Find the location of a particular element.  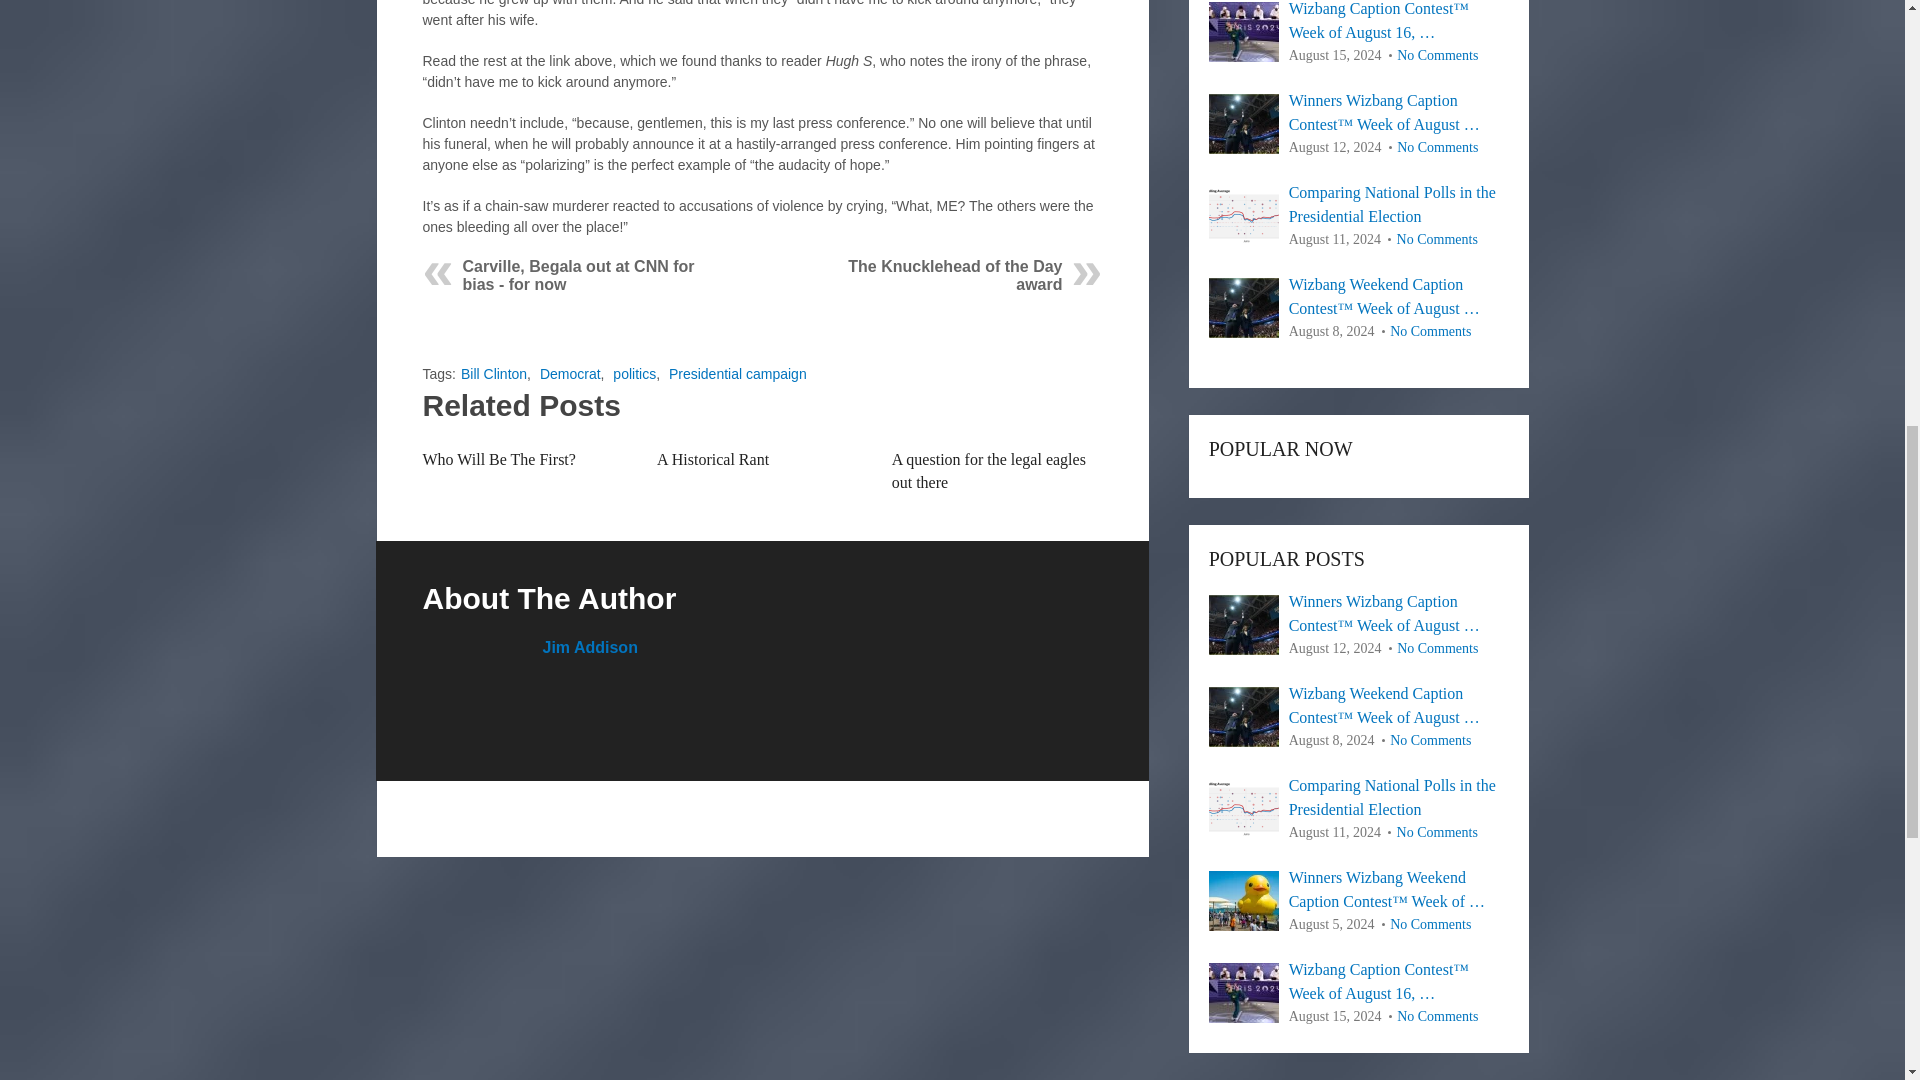

A question for the legal eagles out there is located at coordinates (989, 470).